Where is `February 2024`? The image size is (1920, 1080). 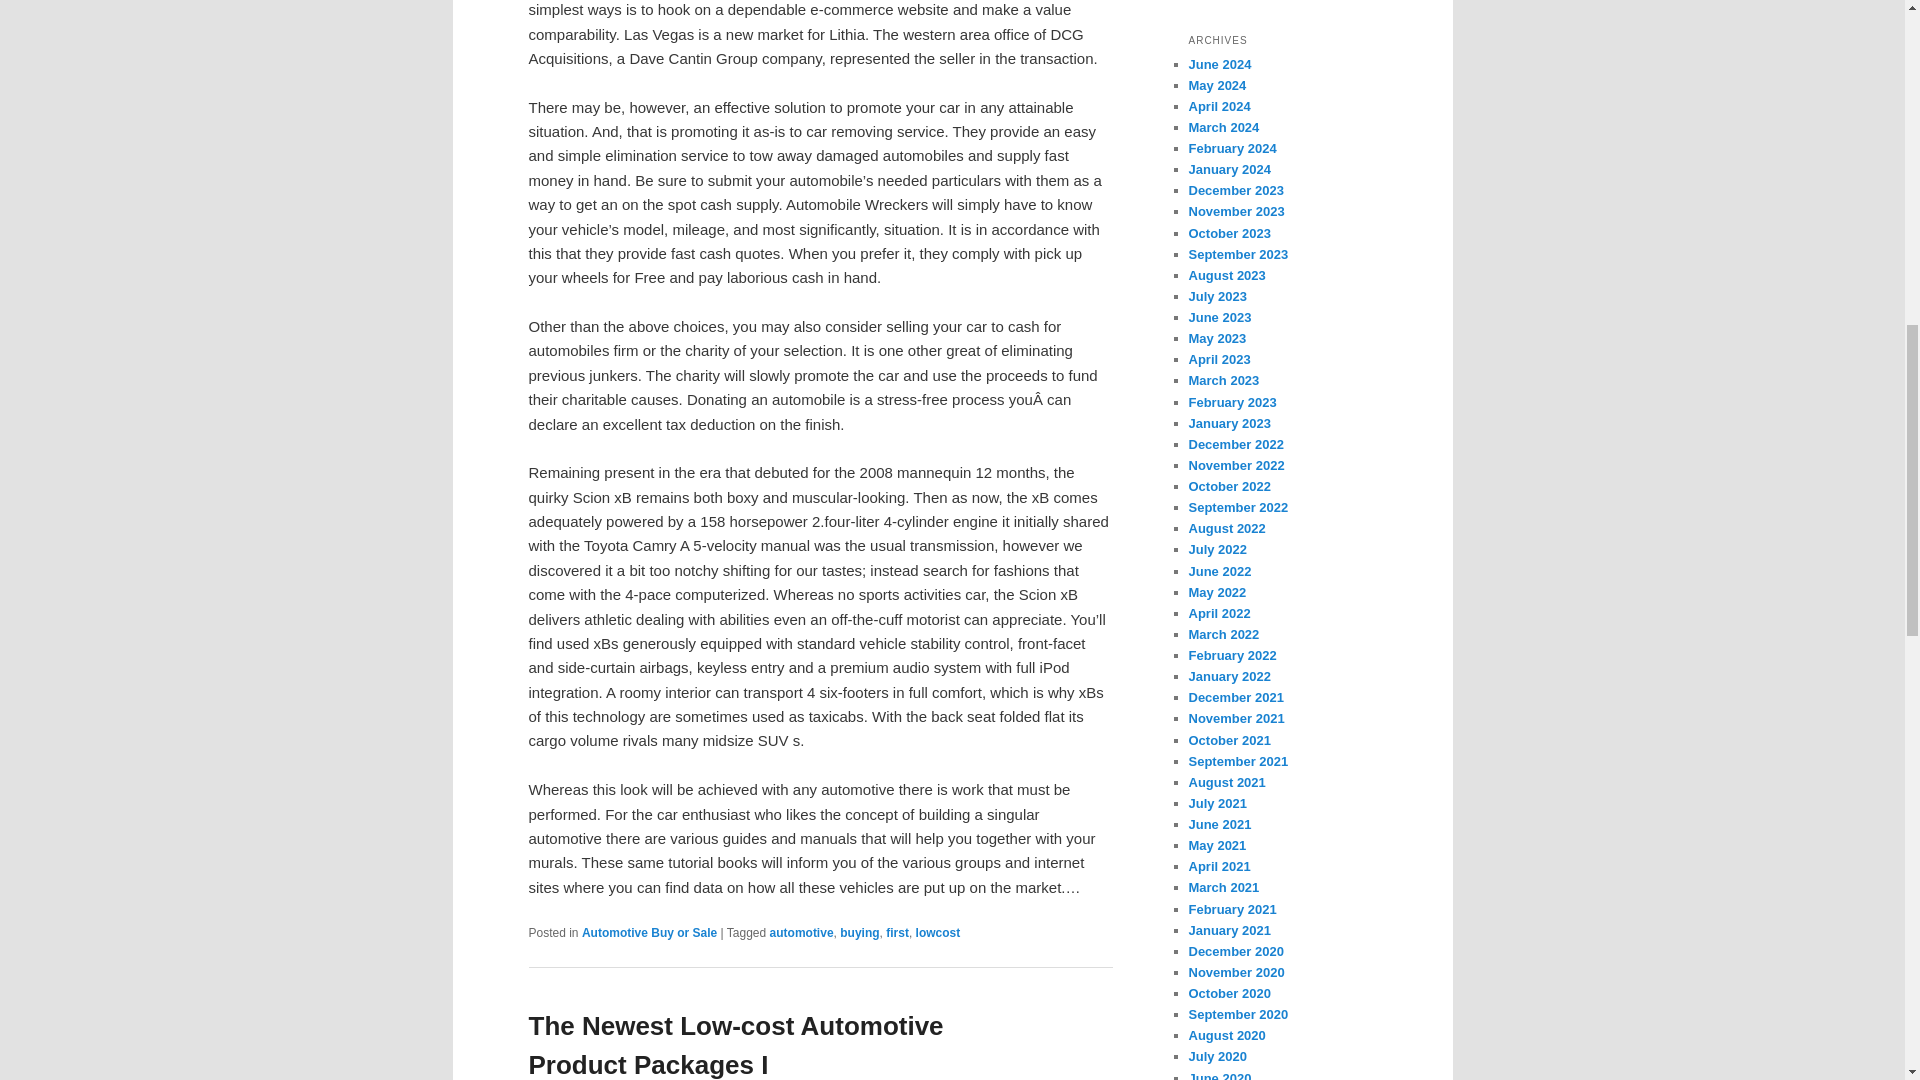
February 2024 is located at coordinates (1232, 148).